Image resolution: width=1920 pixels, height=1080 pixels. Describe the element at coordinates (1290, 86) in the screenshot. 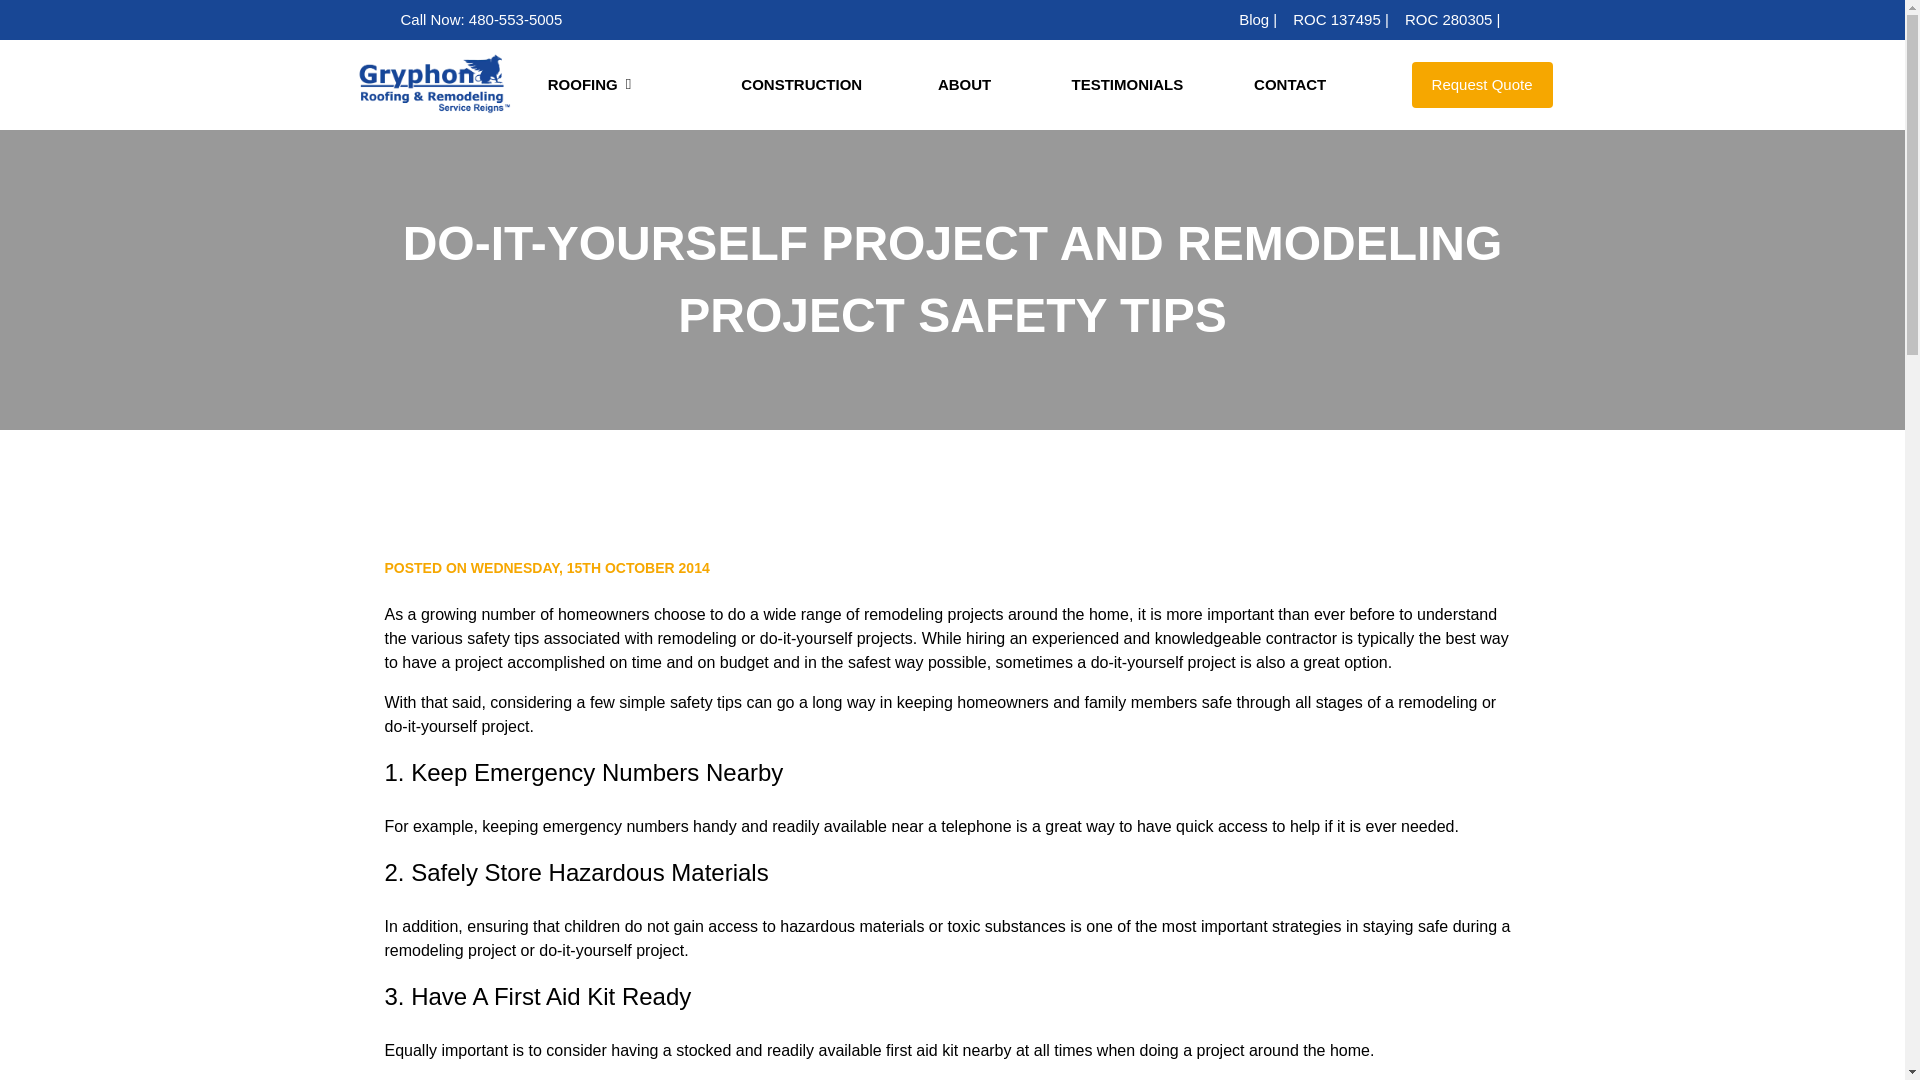

I see `CONTACT` at that location.